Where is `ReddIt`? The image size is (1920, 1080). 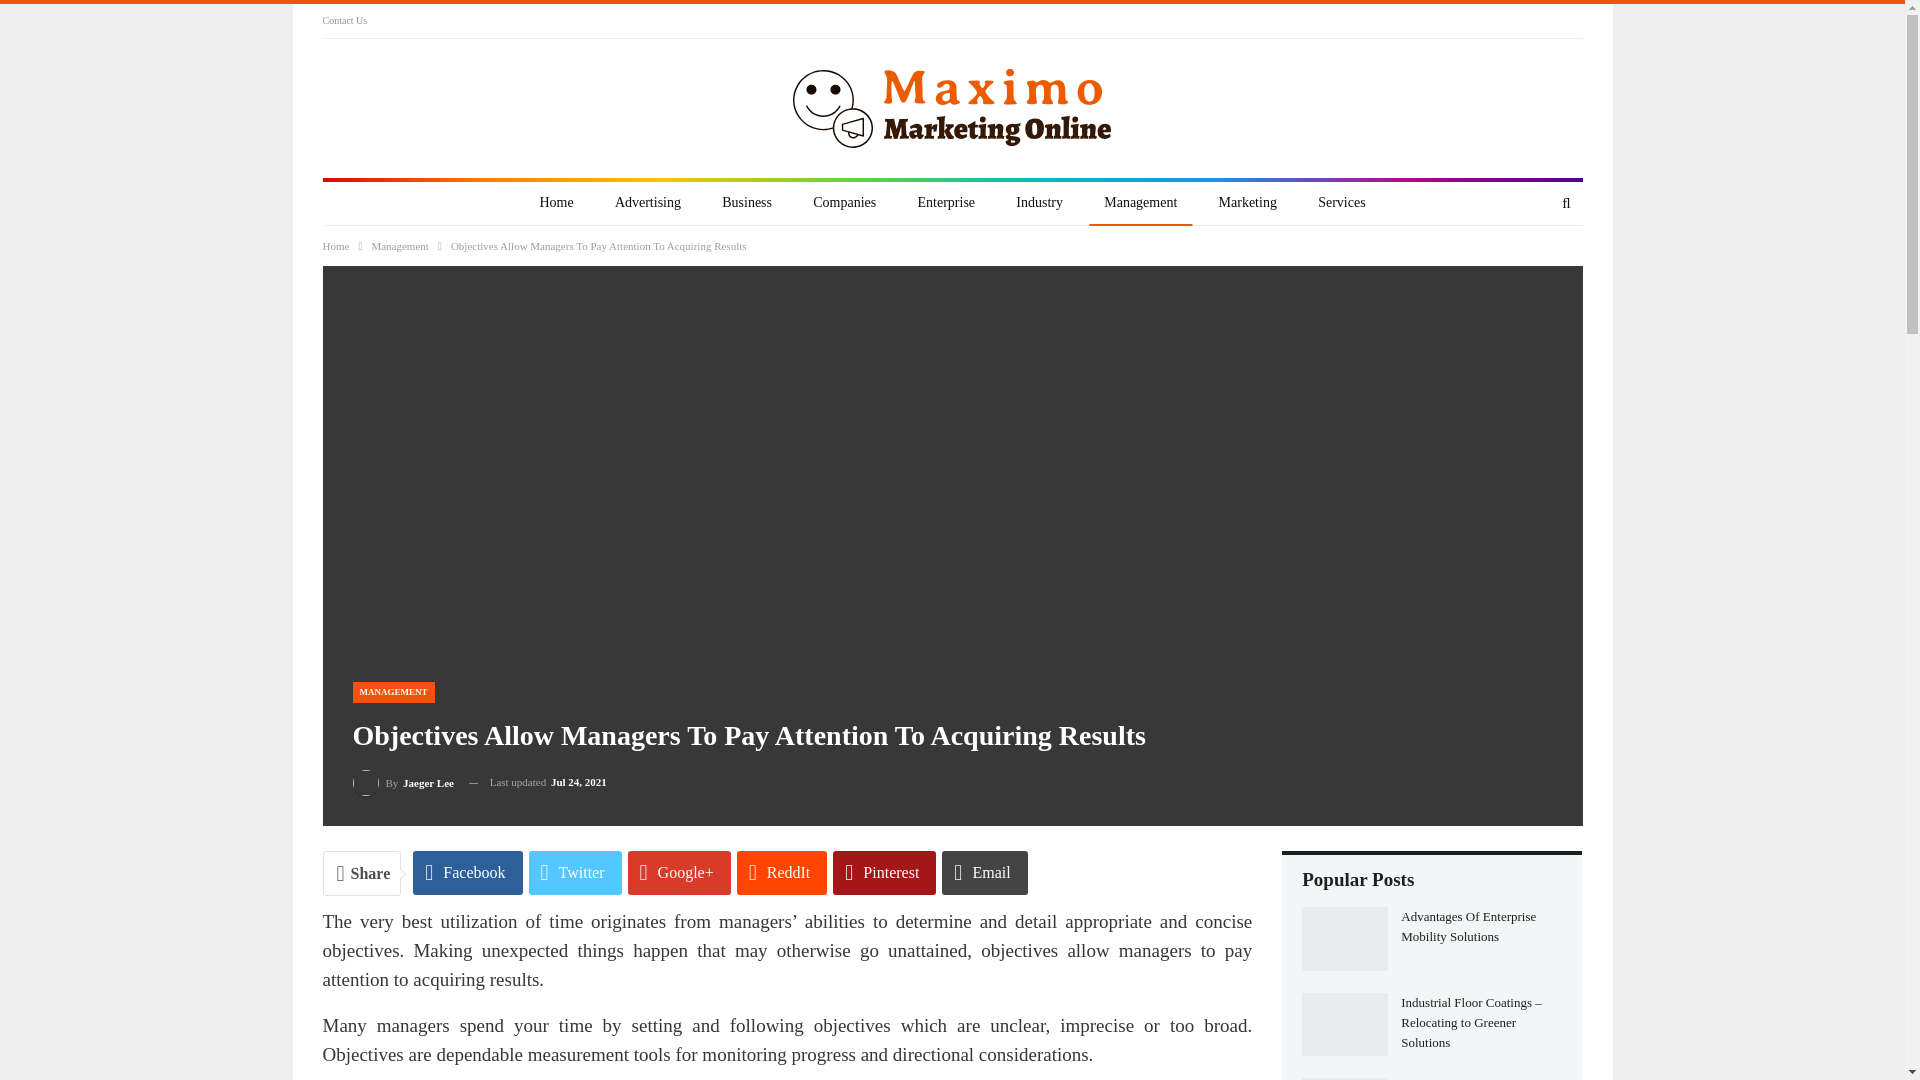
ReddIt is located at coordinates (782, 873).